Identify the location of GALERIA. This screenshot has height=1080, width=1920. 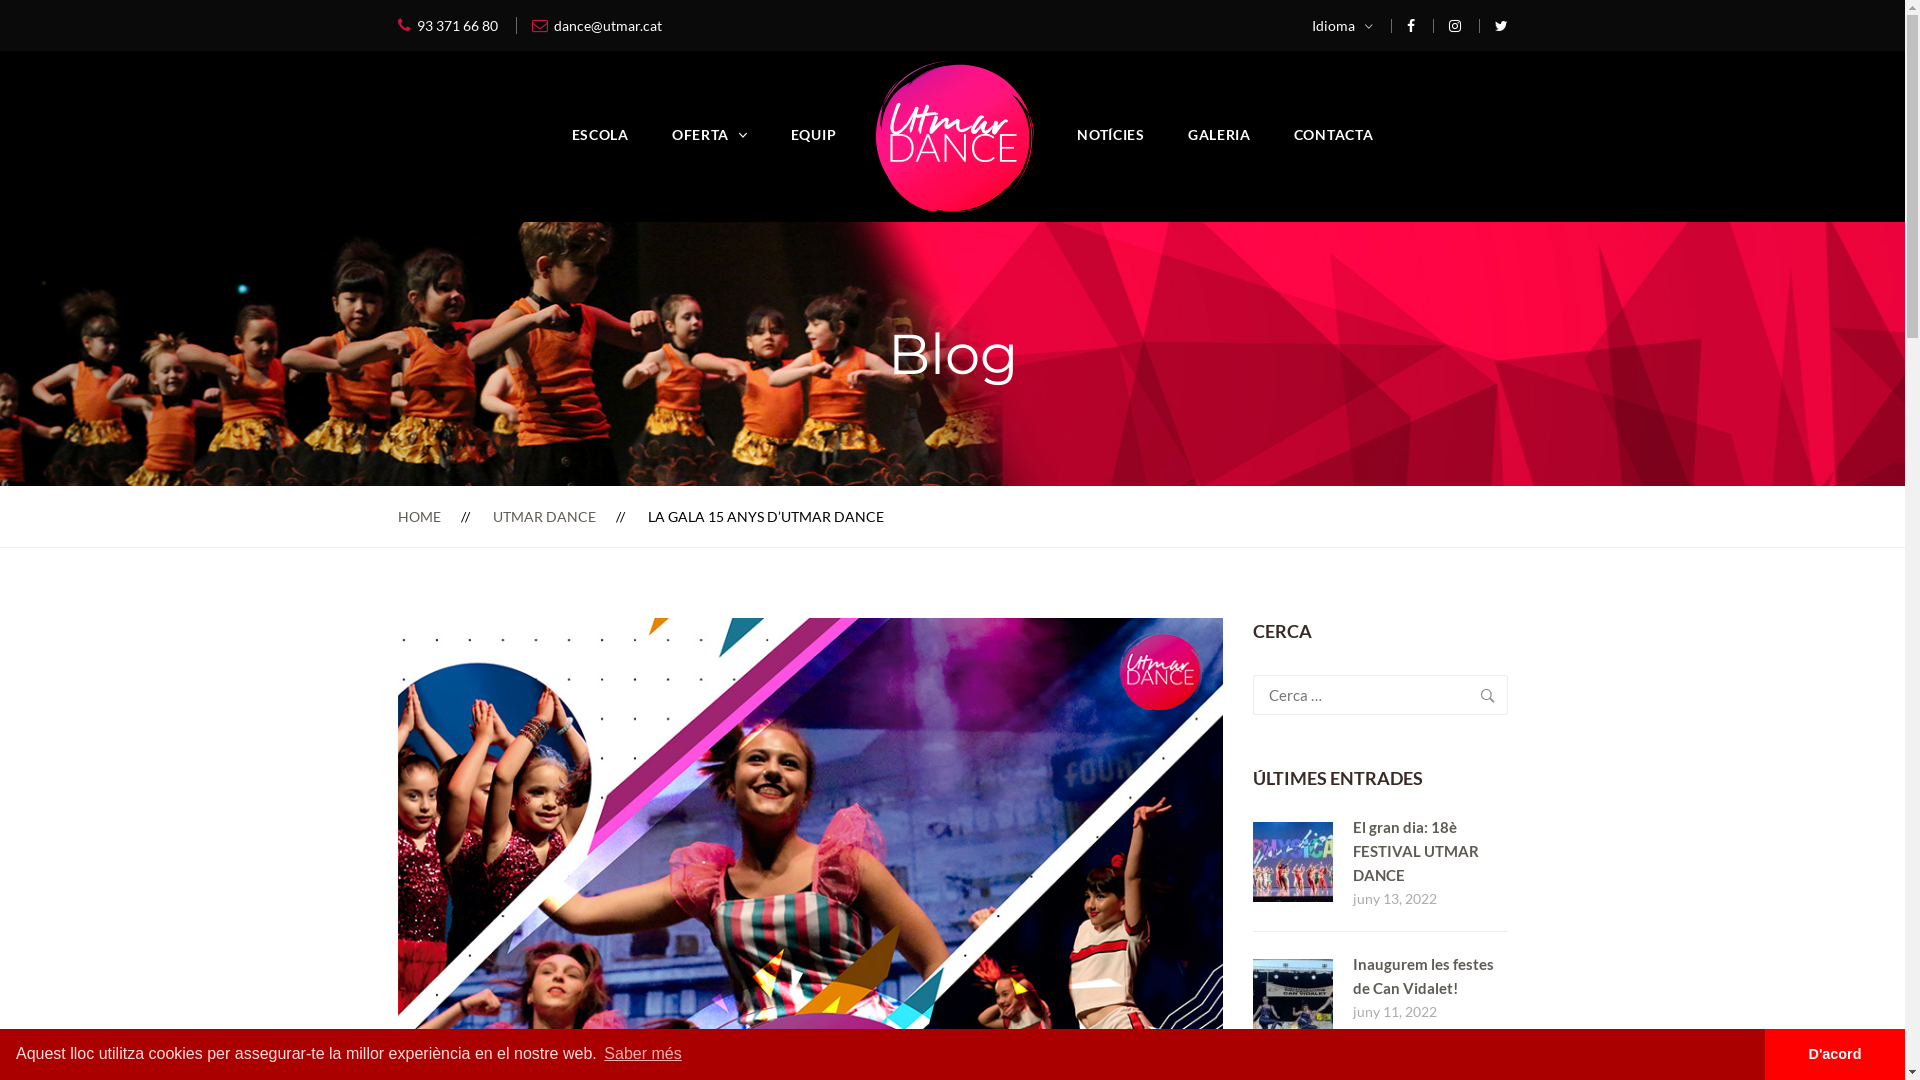
(1220, 134).